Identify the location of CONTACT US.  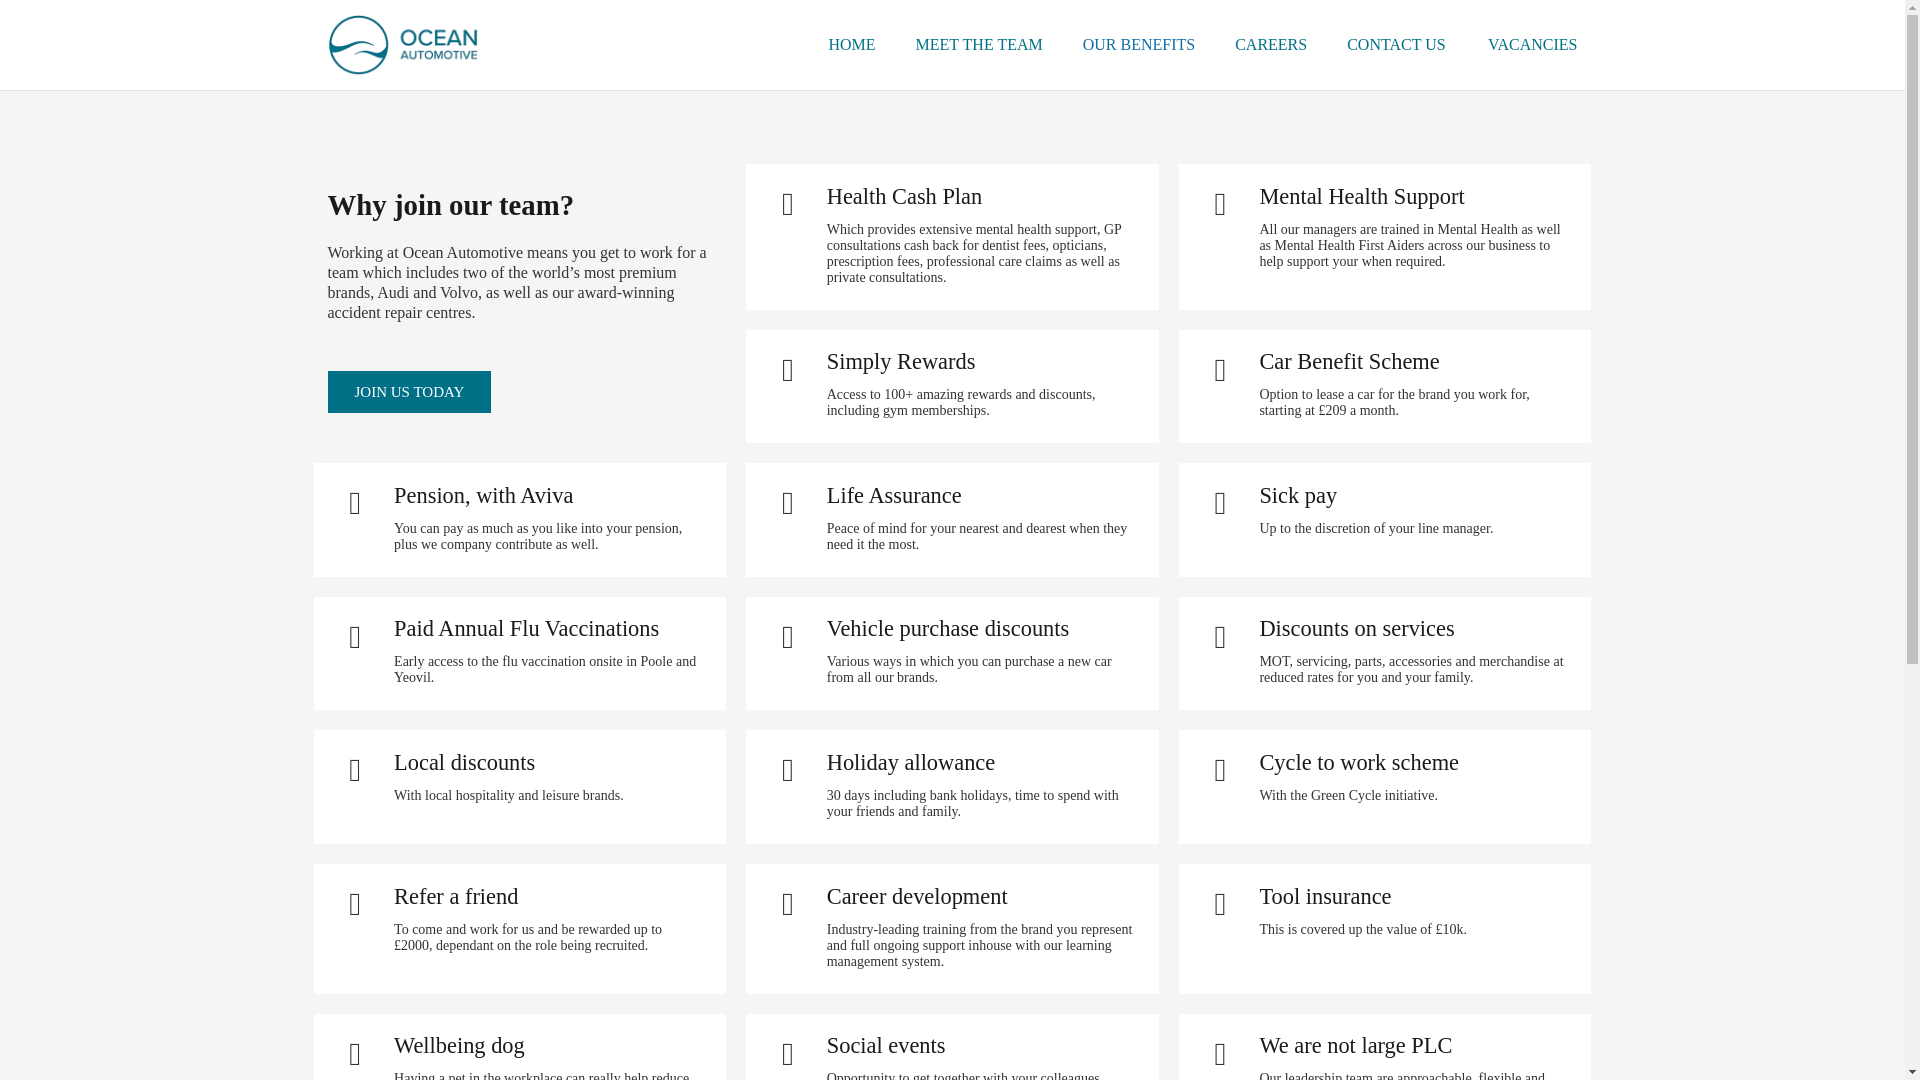
(1395, 44).